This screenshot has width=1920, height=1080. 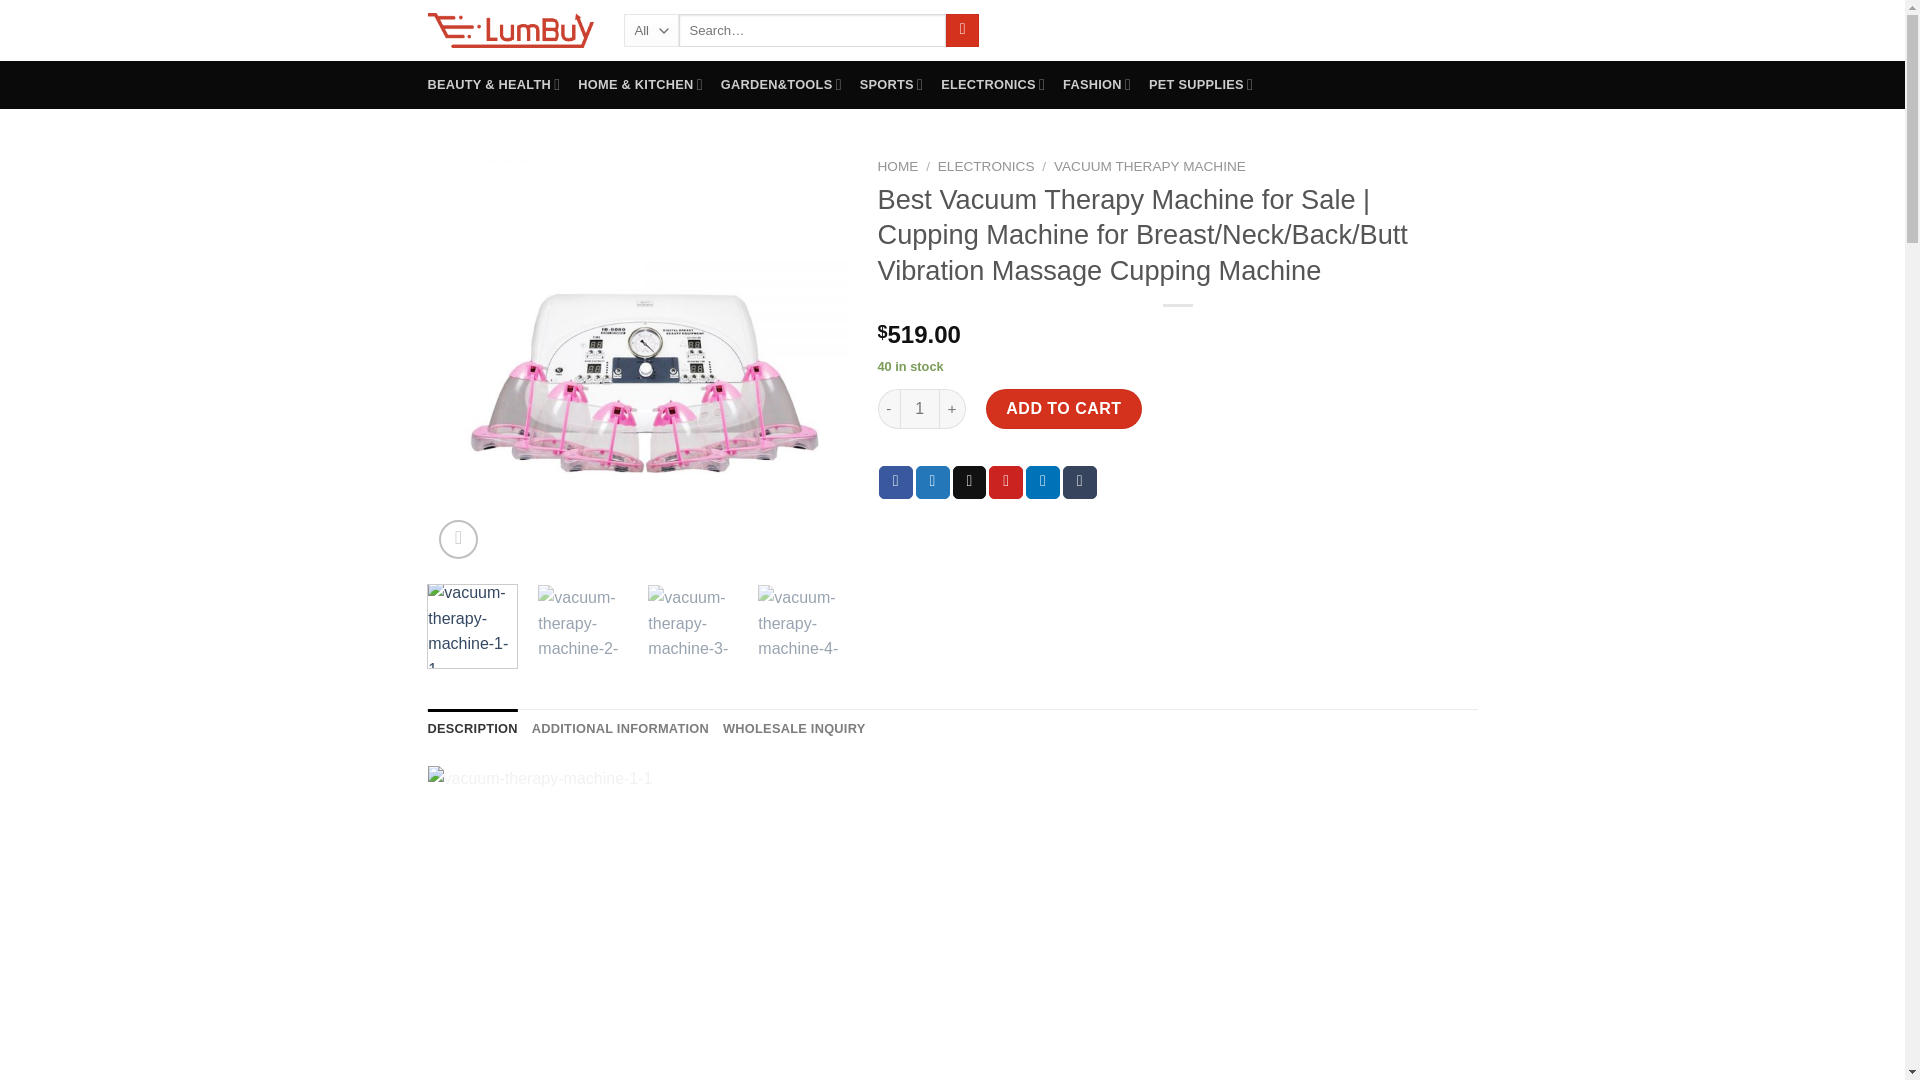 What do you see at coordinates (892, 84) in the screenshot?
I see `SPORTS` at bounding box center [892, 84].